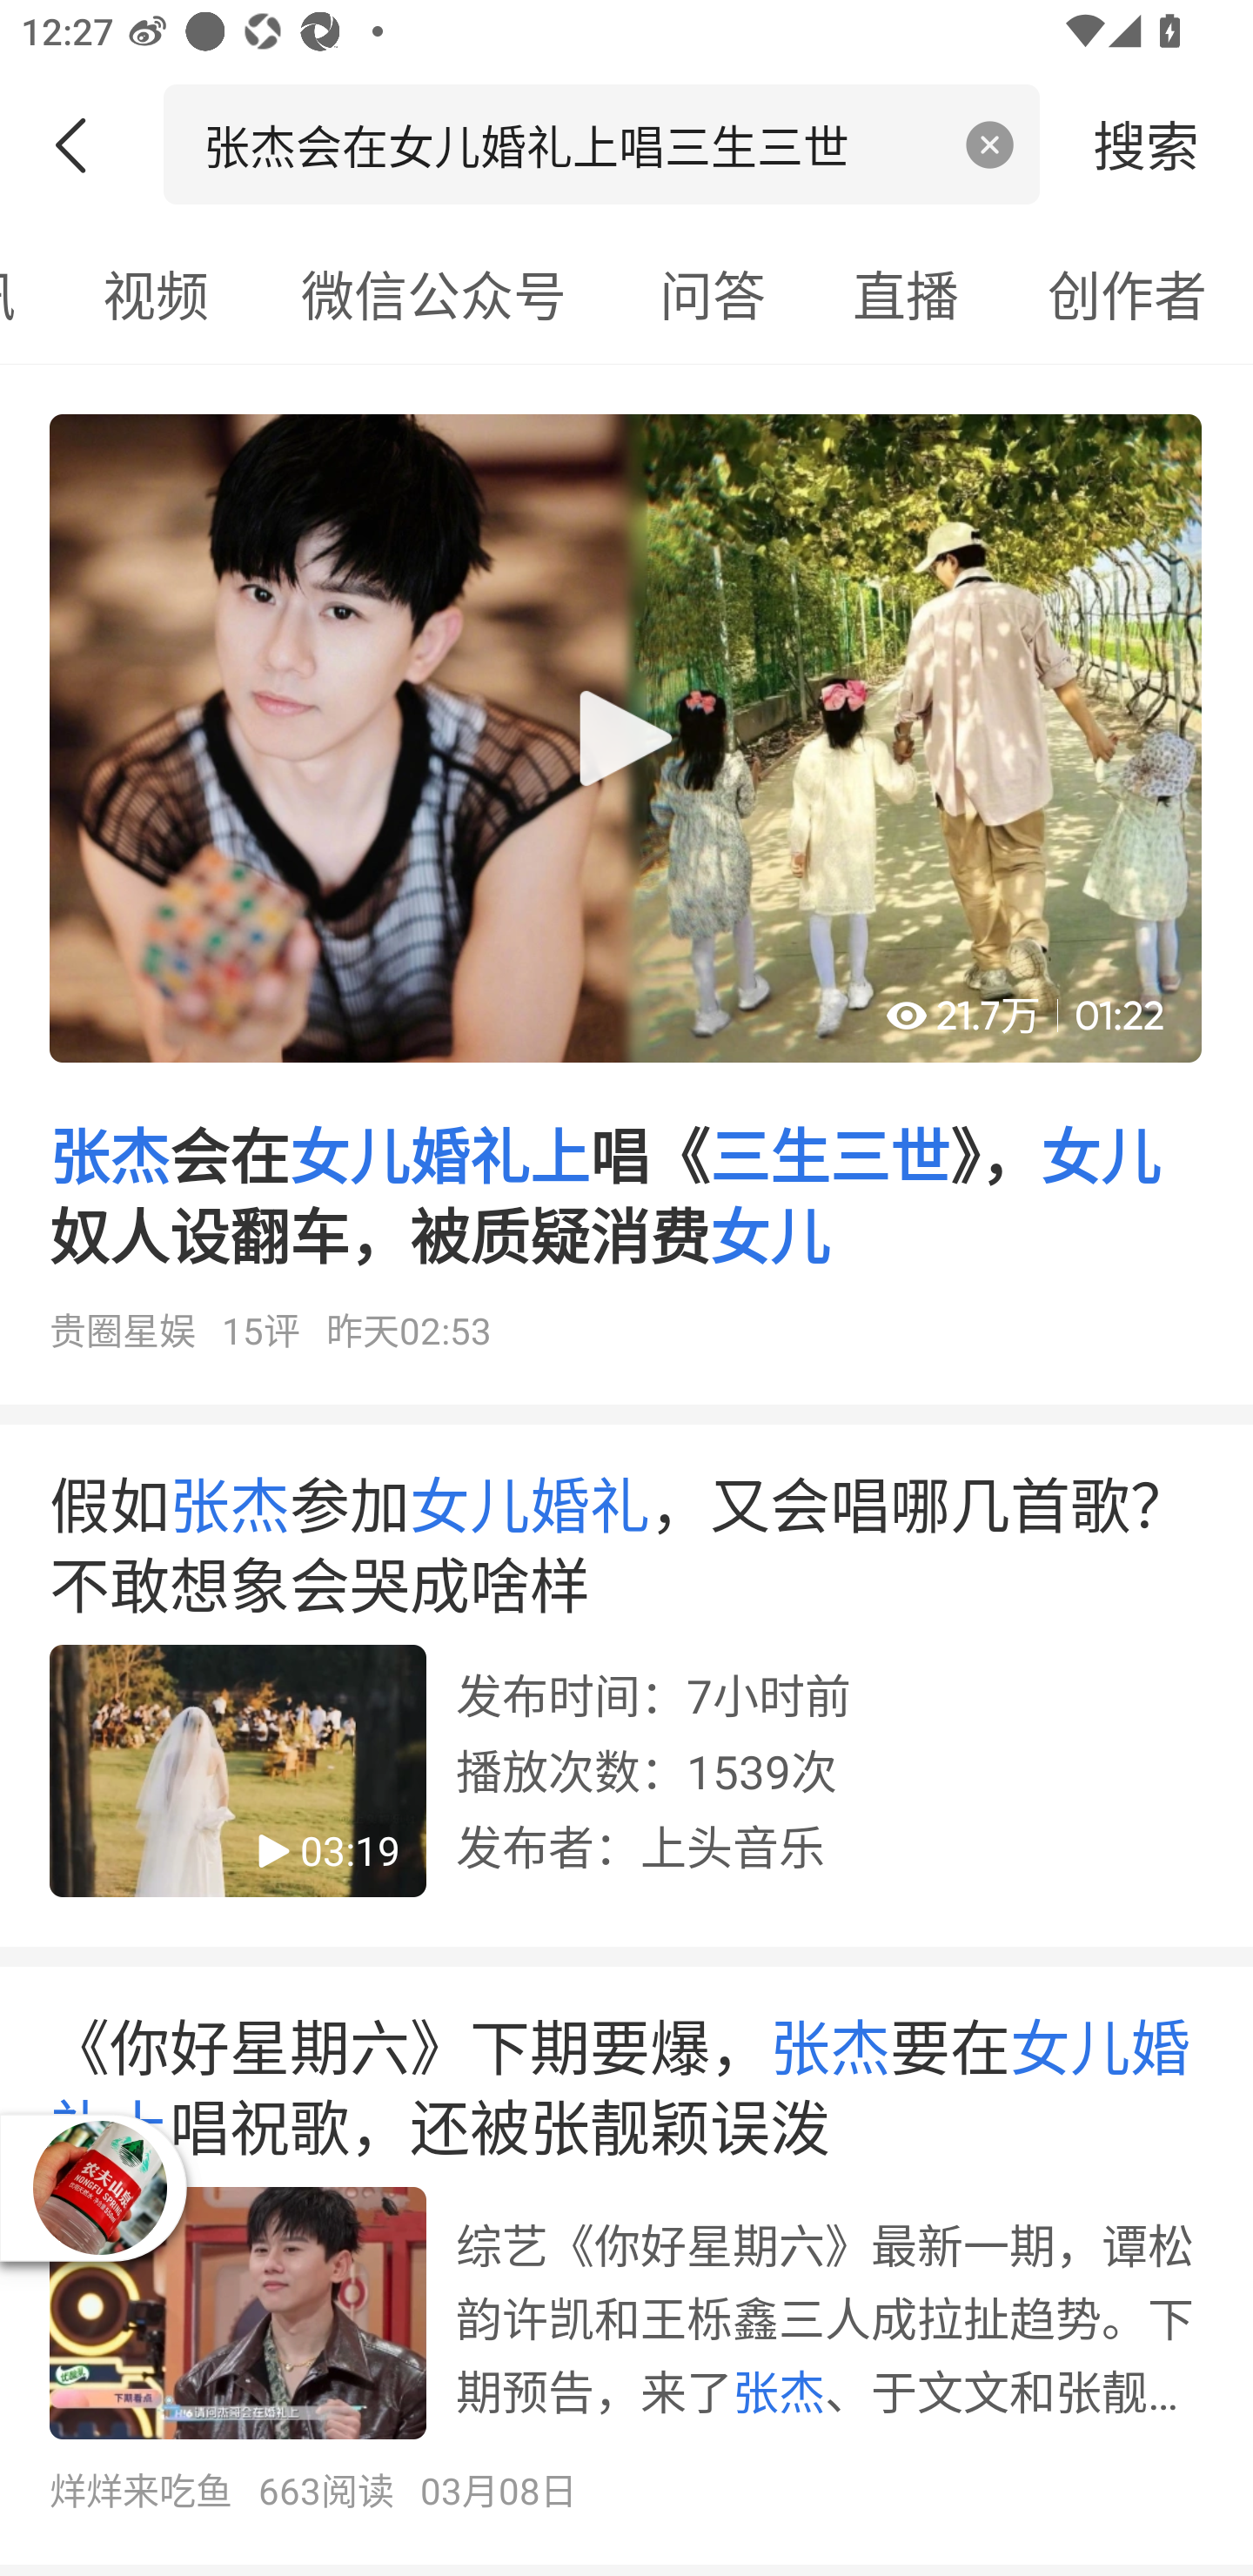 The height and width of the screenshot is (2576, 1253). What do you see at coordinates (1147, 144) in the screenshot?
I see `搜索` at bounding box center [1147, 144].